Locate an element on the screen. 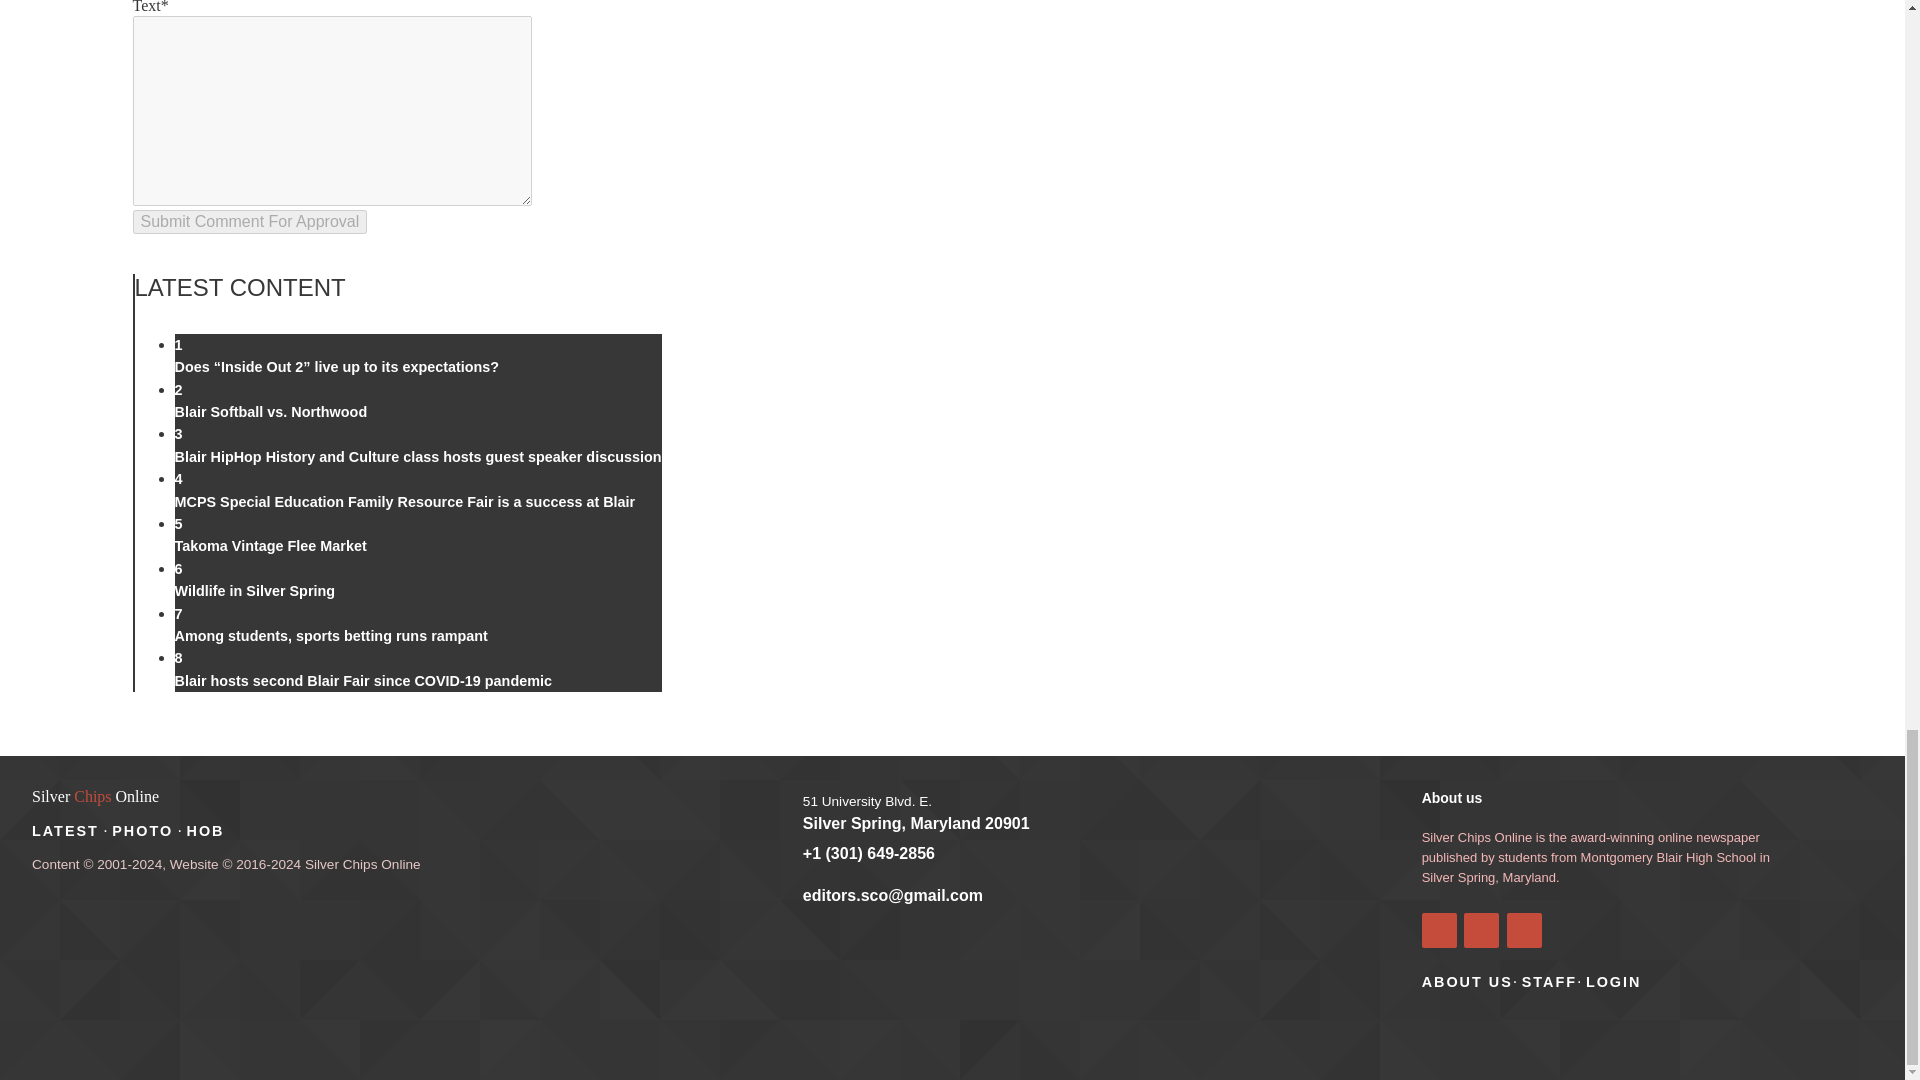 Image resolution: width=1920 pixels, height=1080 pixels. LATEST is located at coordinates (66, 830).